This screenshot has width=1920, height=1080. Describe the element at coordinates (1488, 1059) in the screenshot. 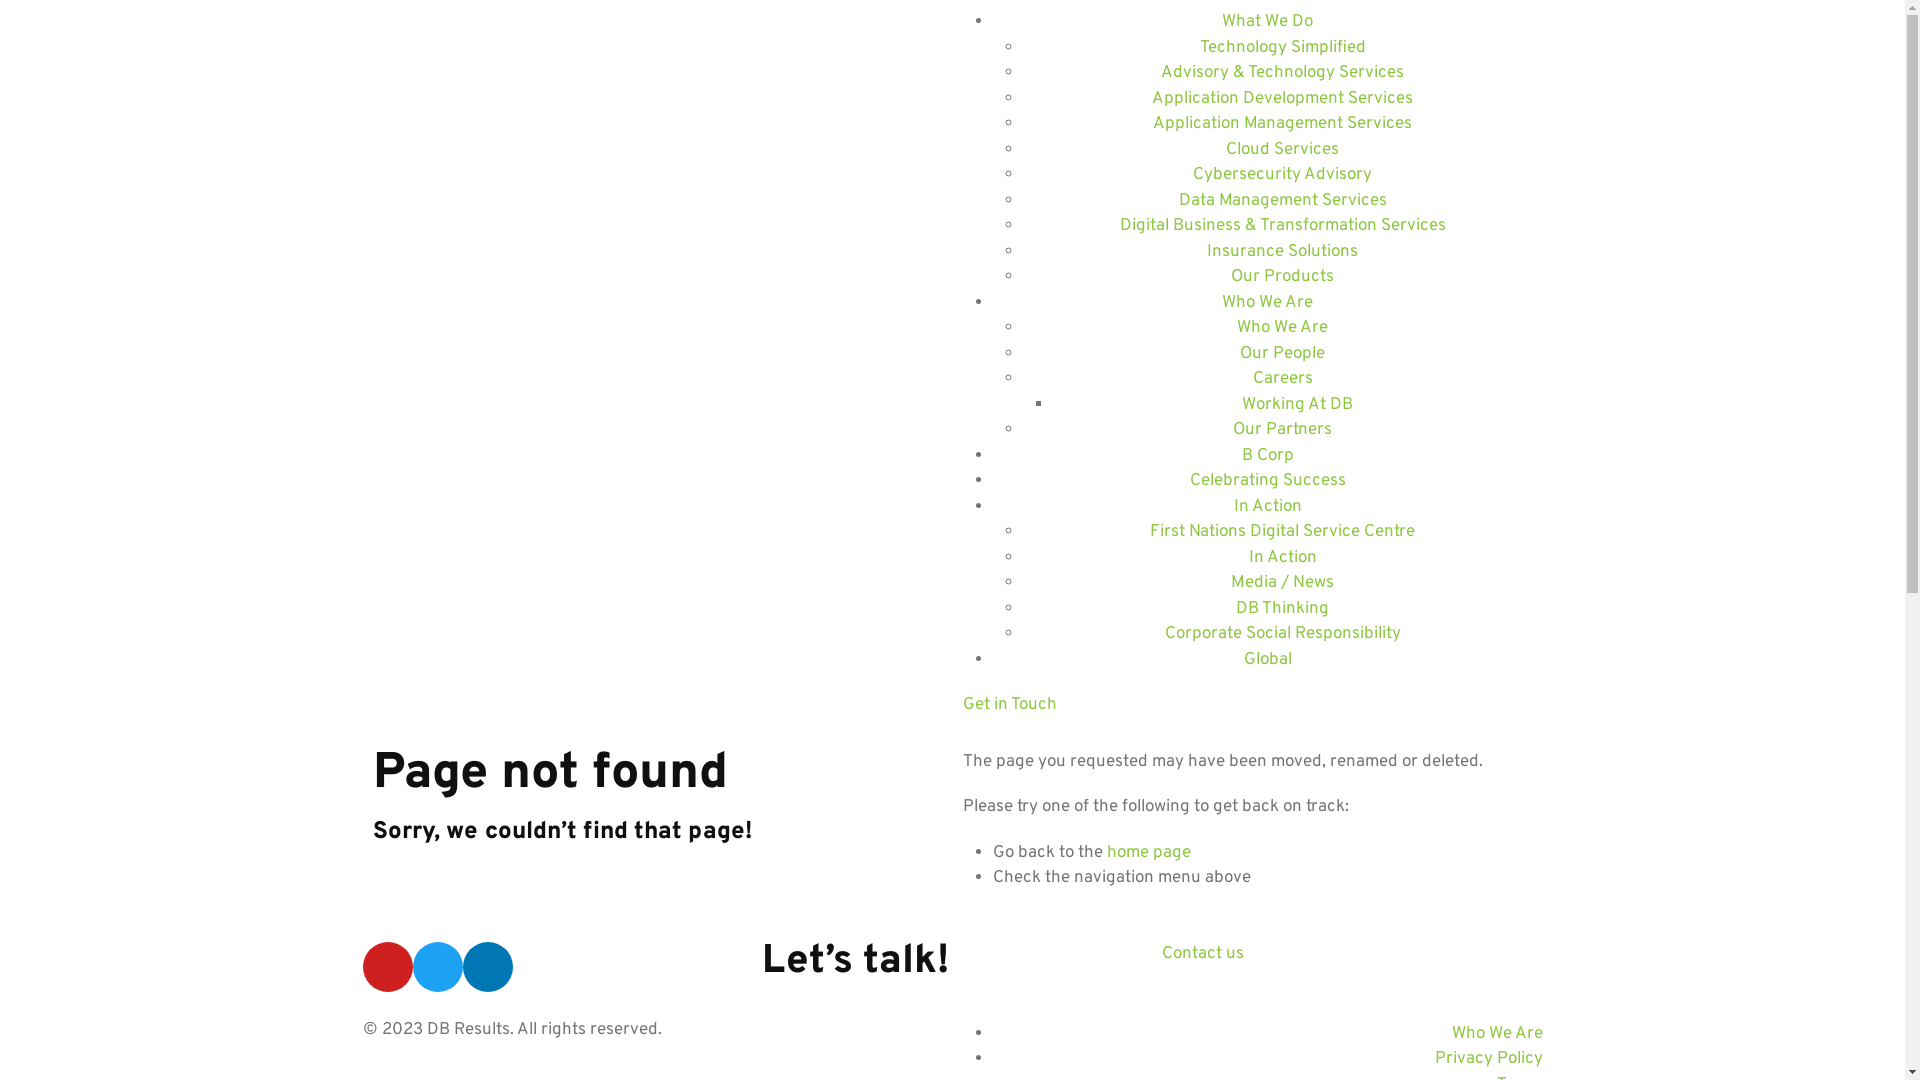

I see `Privacy Policy` at that location.